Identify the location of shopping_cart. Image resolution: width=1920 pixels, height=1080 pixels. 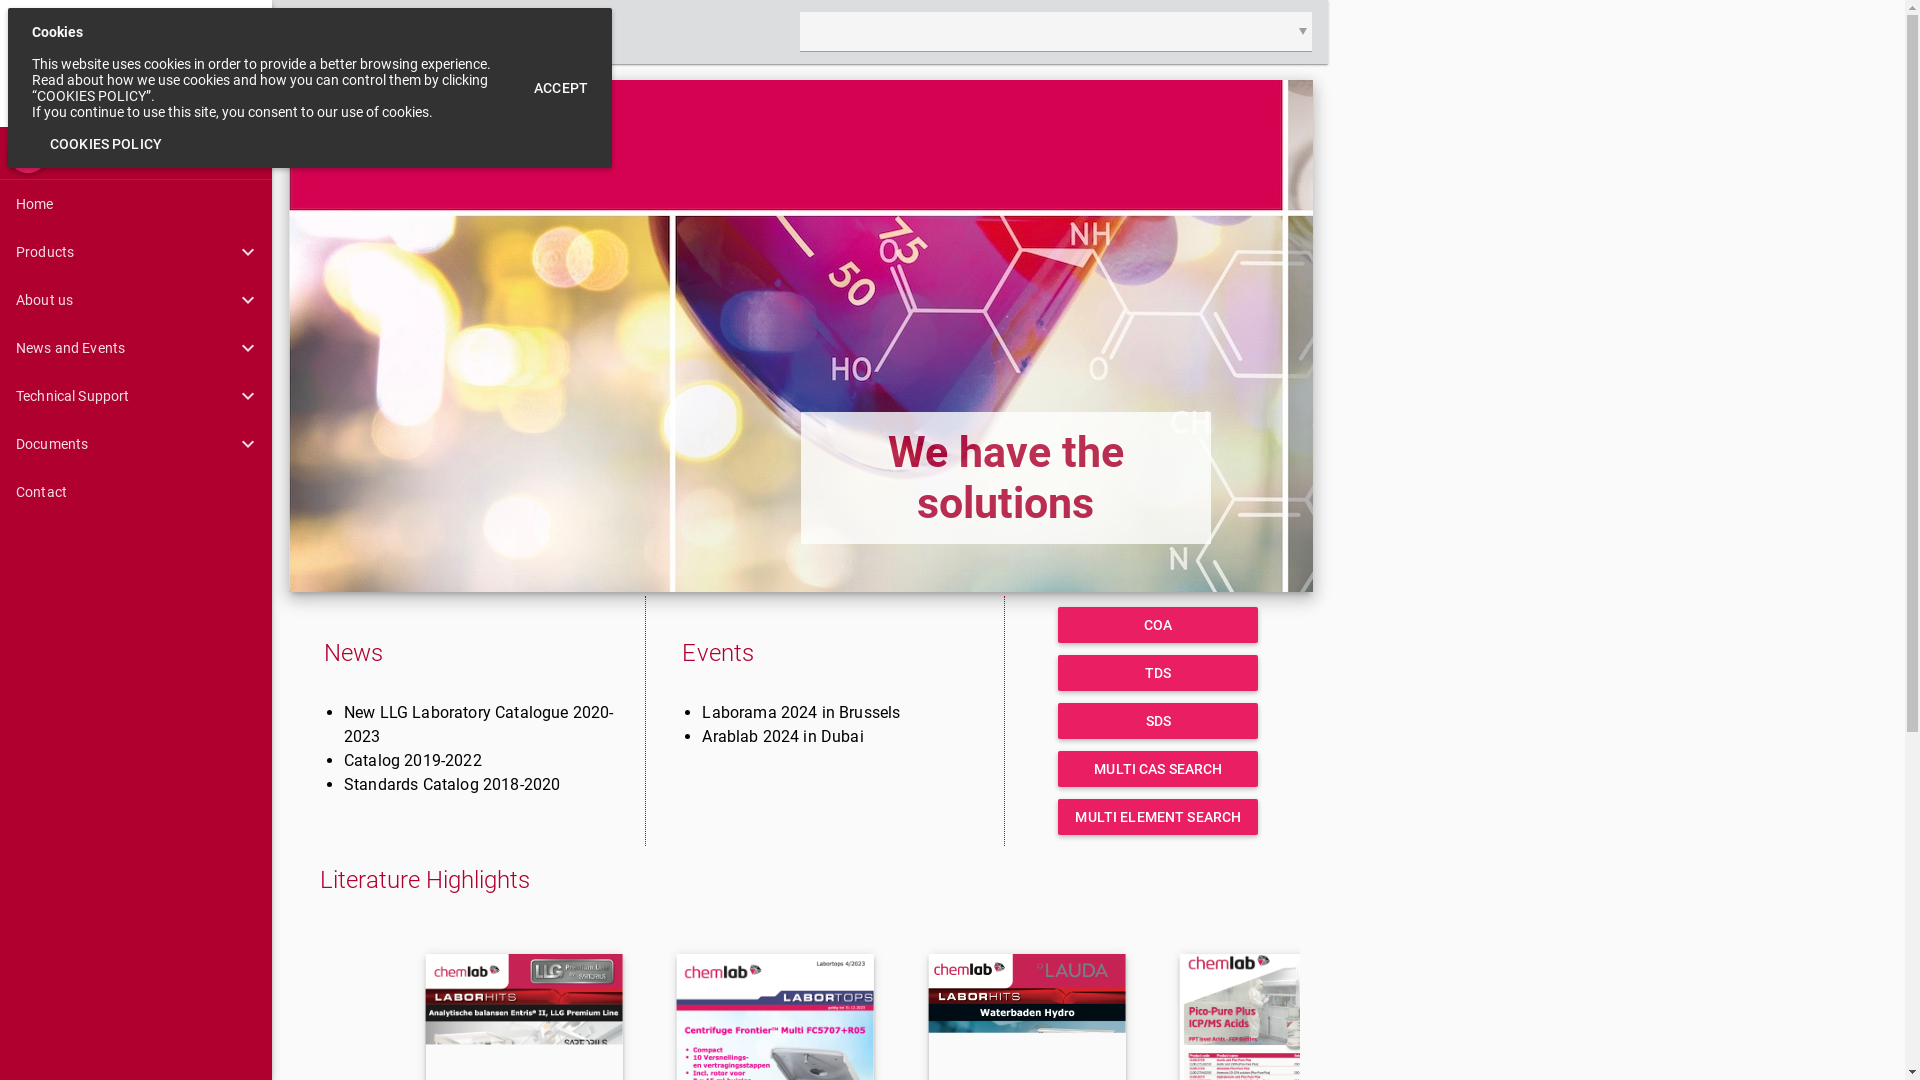
(314, 32).